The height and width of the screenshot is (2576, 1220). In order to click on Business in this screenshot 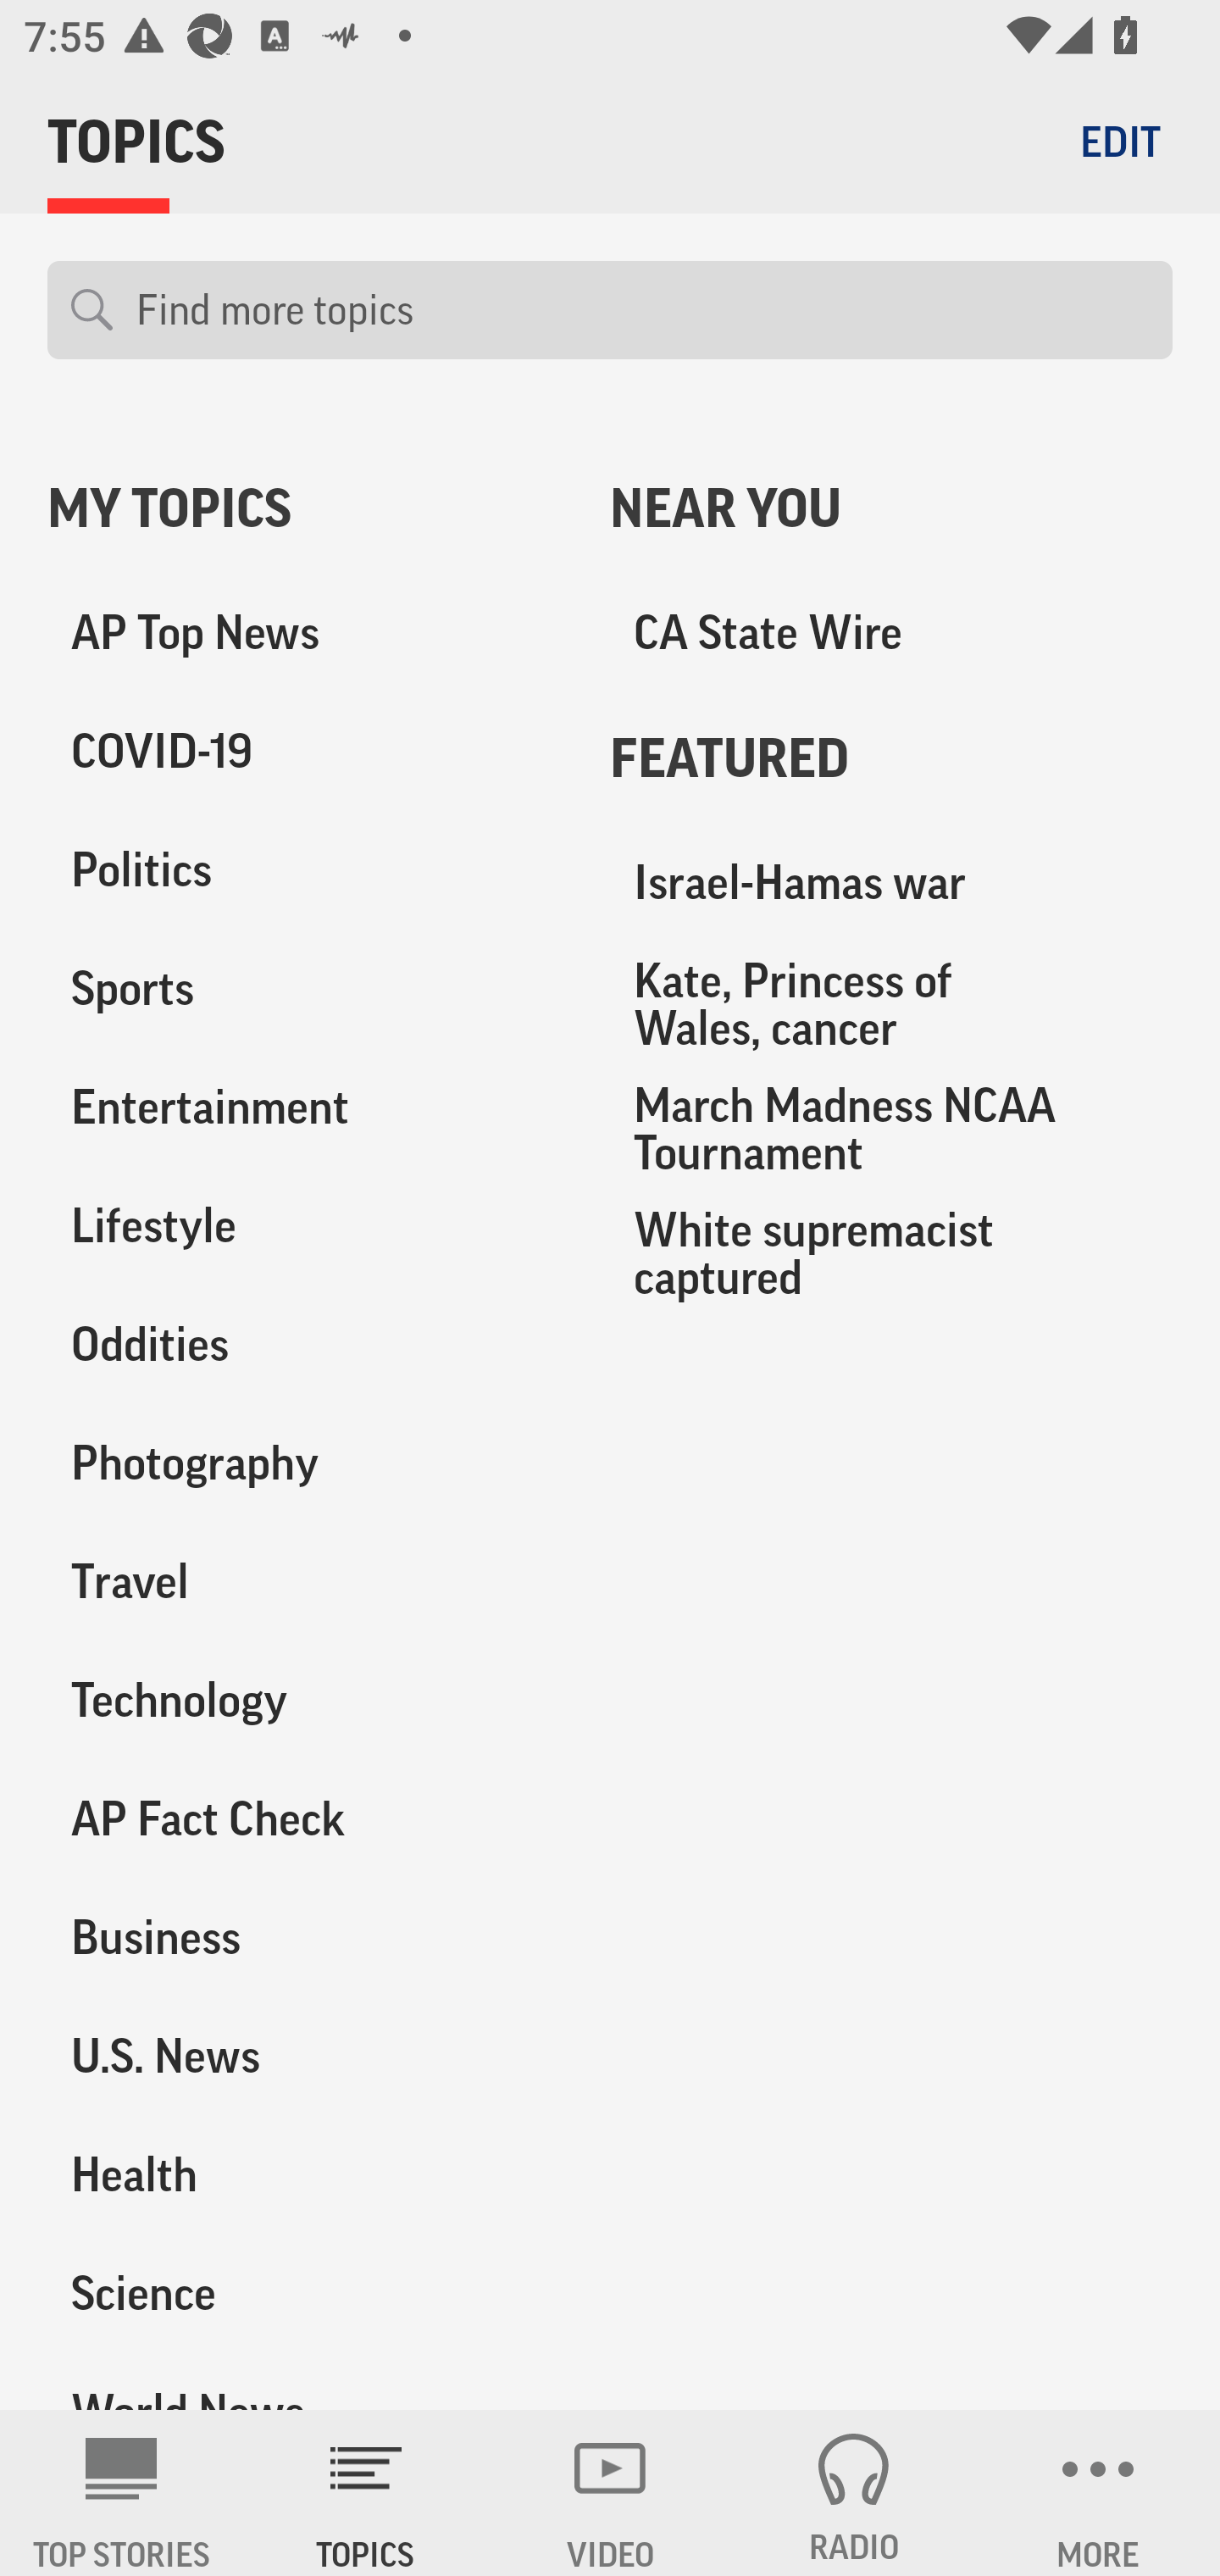, I will do `click(305, 1937)`.